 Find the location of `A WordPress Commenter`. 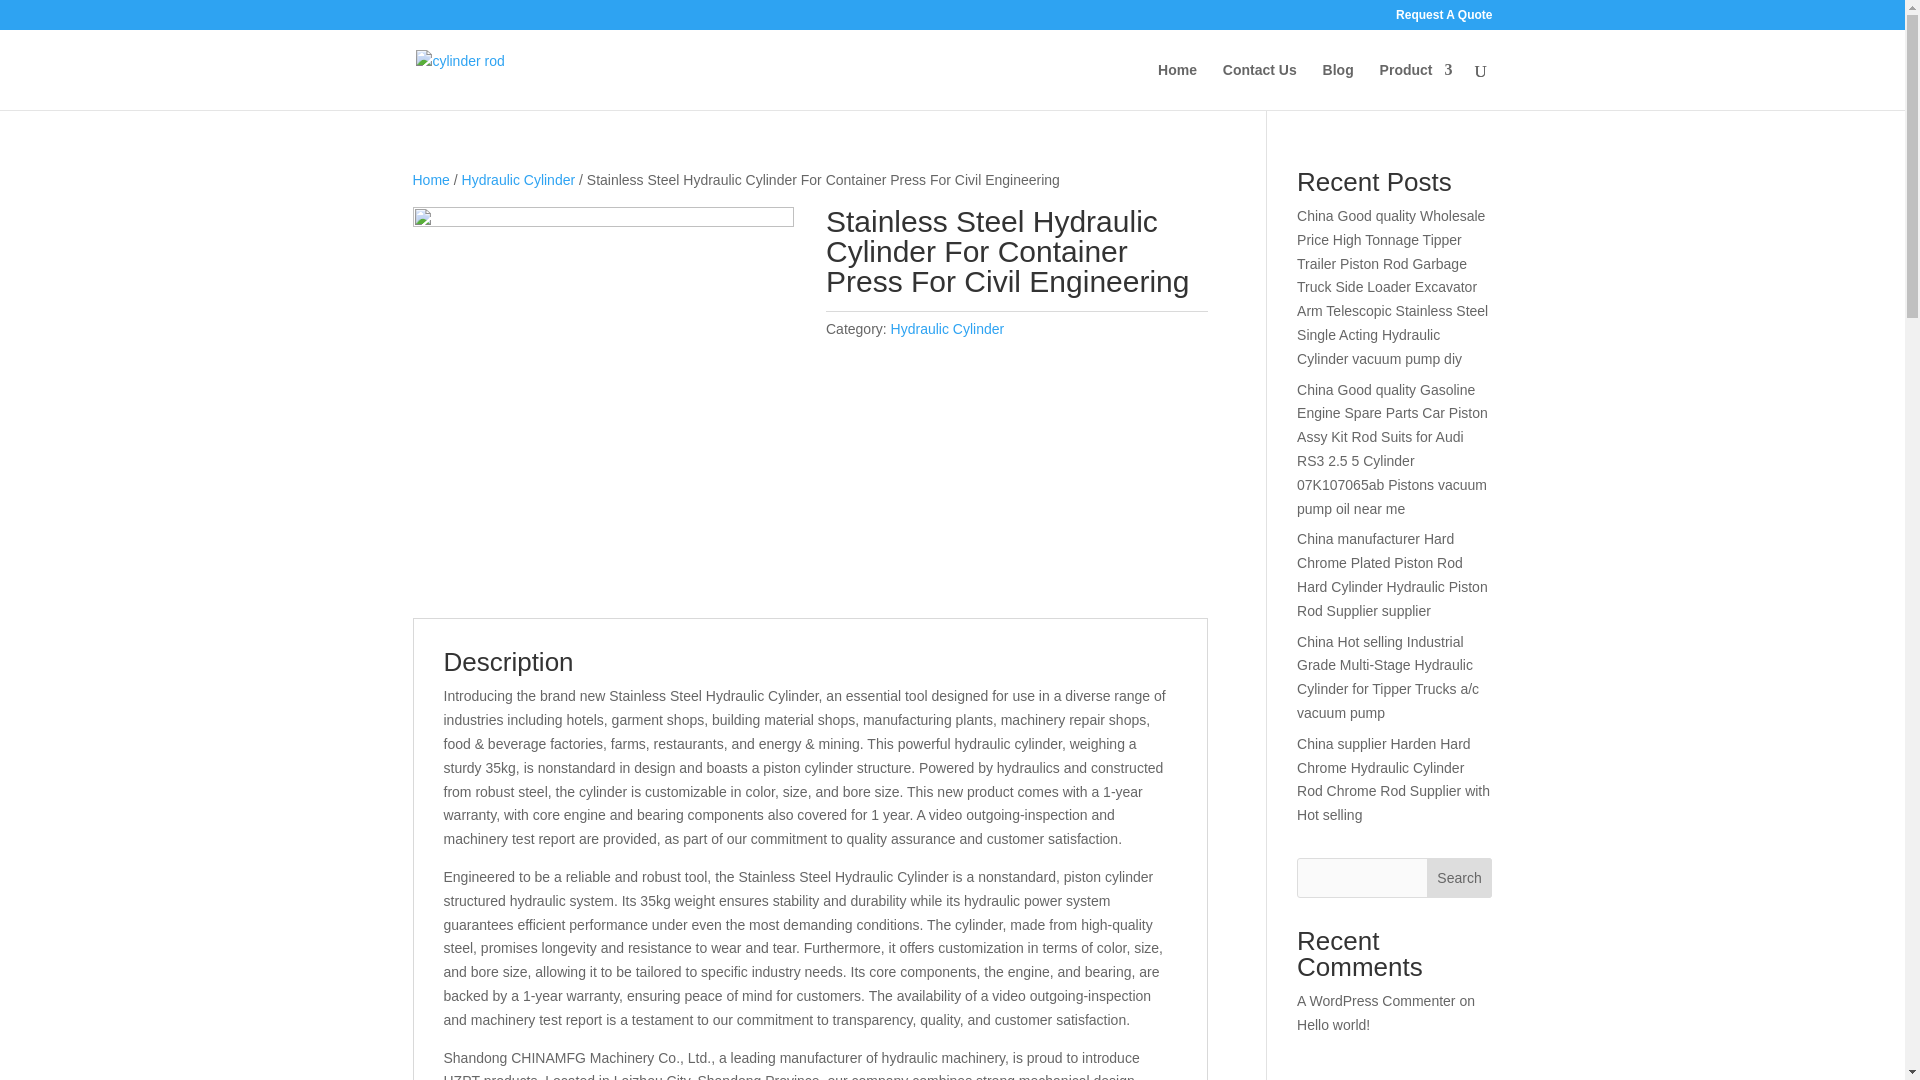

A WordPress Commenter is located at coordinates (1376, 1000).